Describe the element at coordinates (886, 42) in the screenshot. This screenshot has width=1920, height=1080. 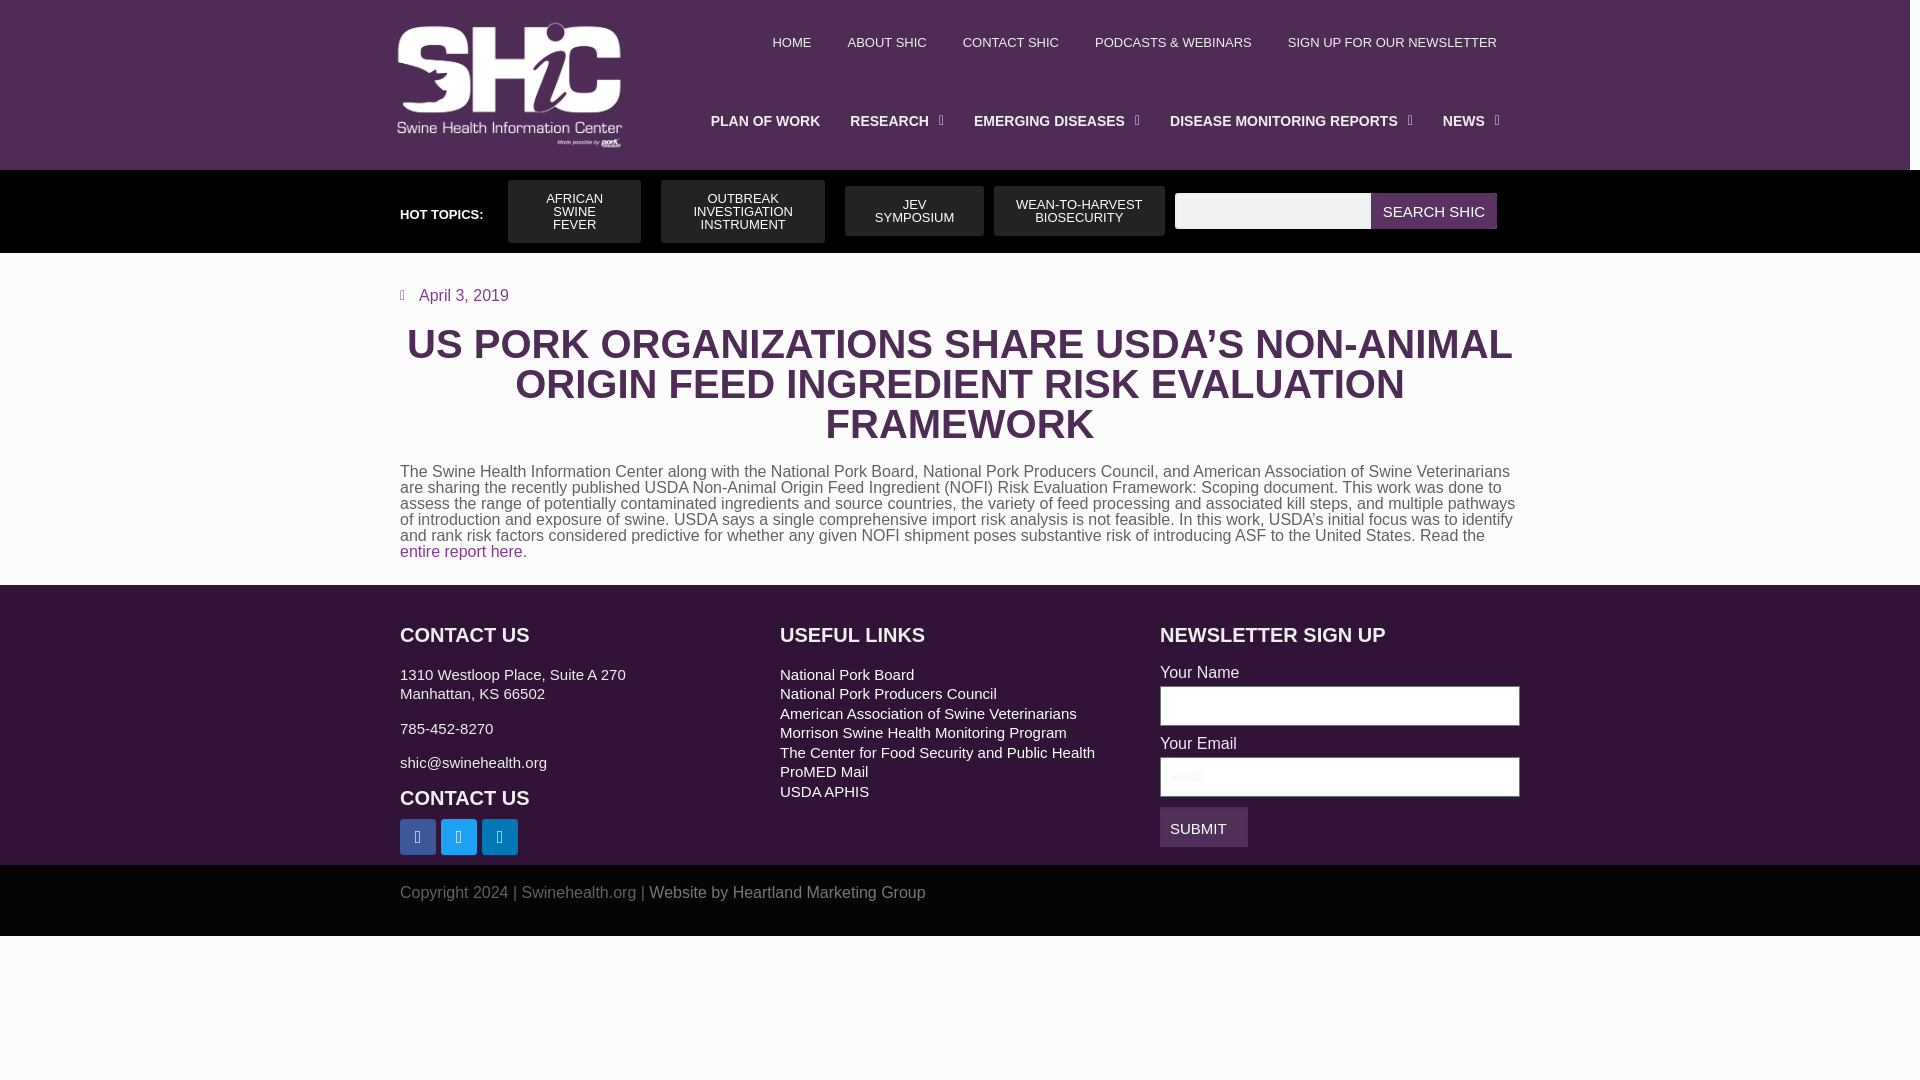
I see `ABOUT SHIC` at that location.